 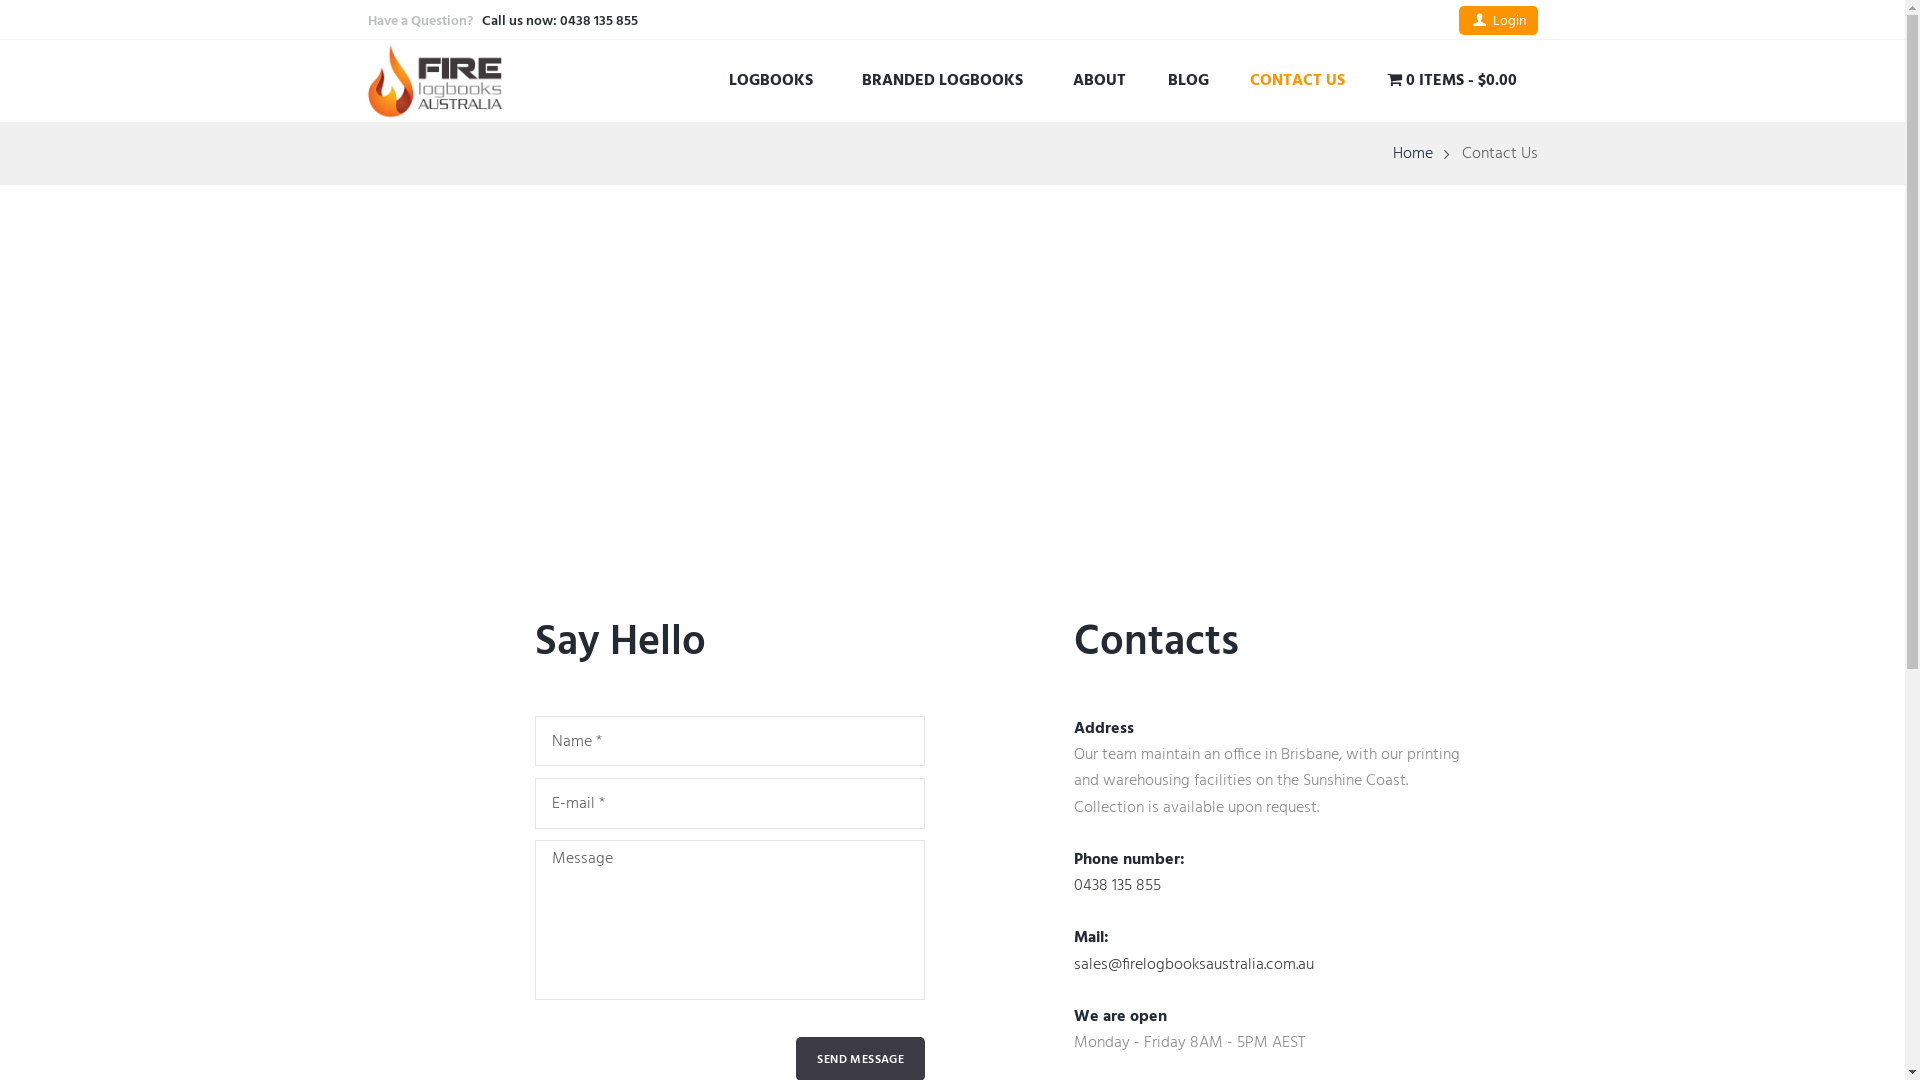 I want to click on BLOG, so click(x=1188, y=81).